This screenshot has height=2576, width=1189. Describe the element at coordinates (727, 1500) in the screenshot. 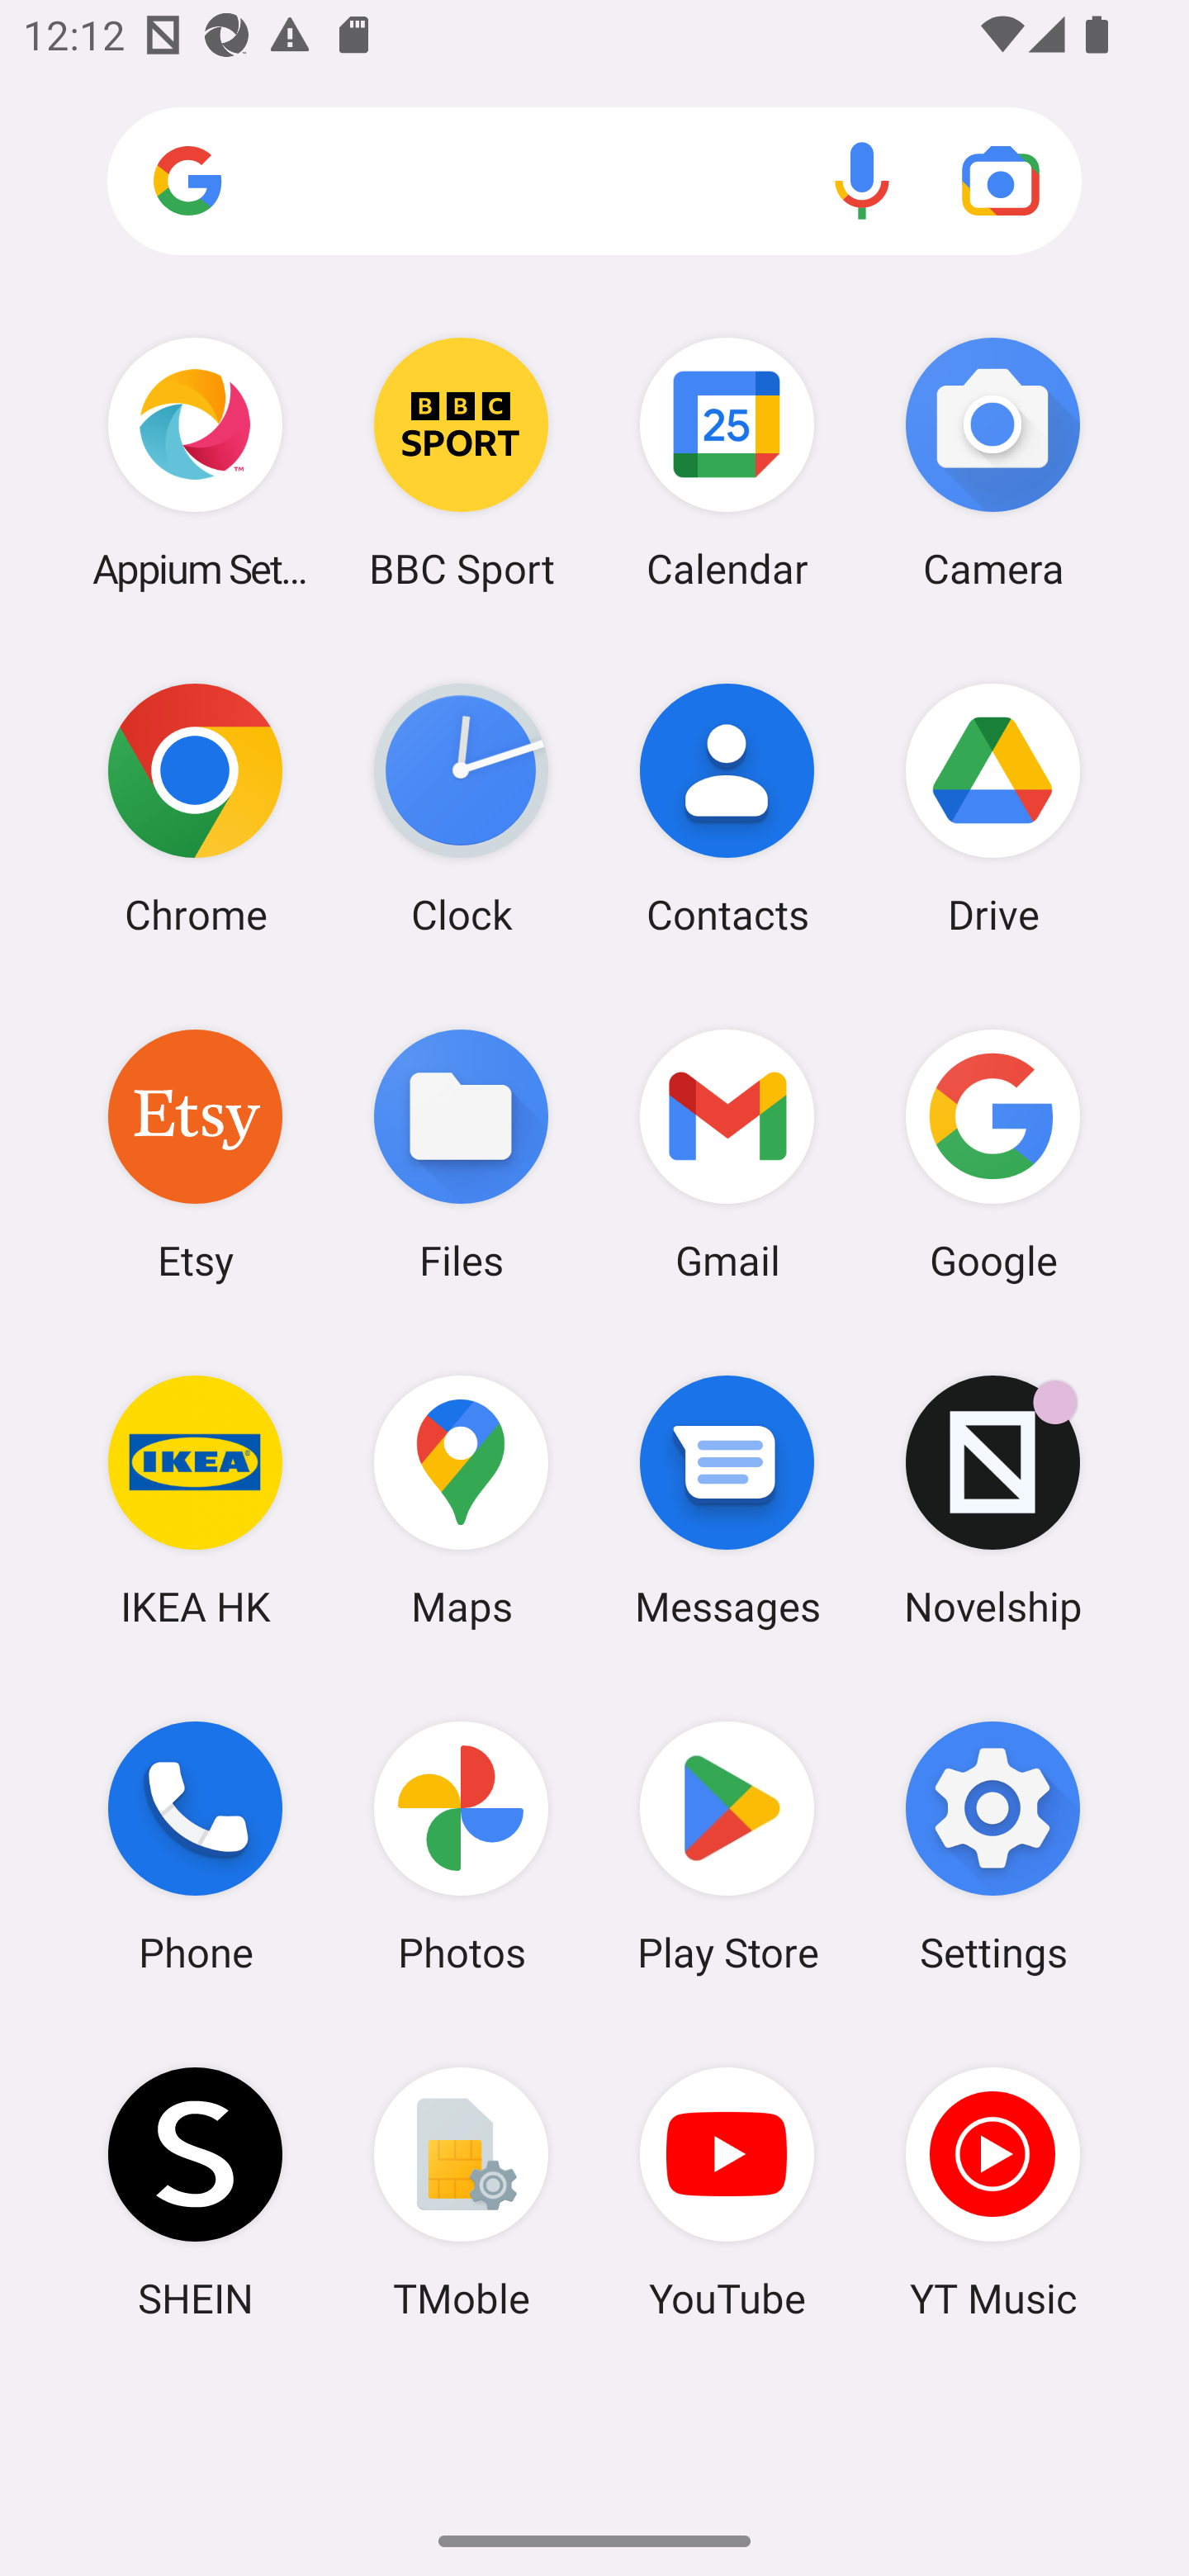

I see `Messages` at that location.